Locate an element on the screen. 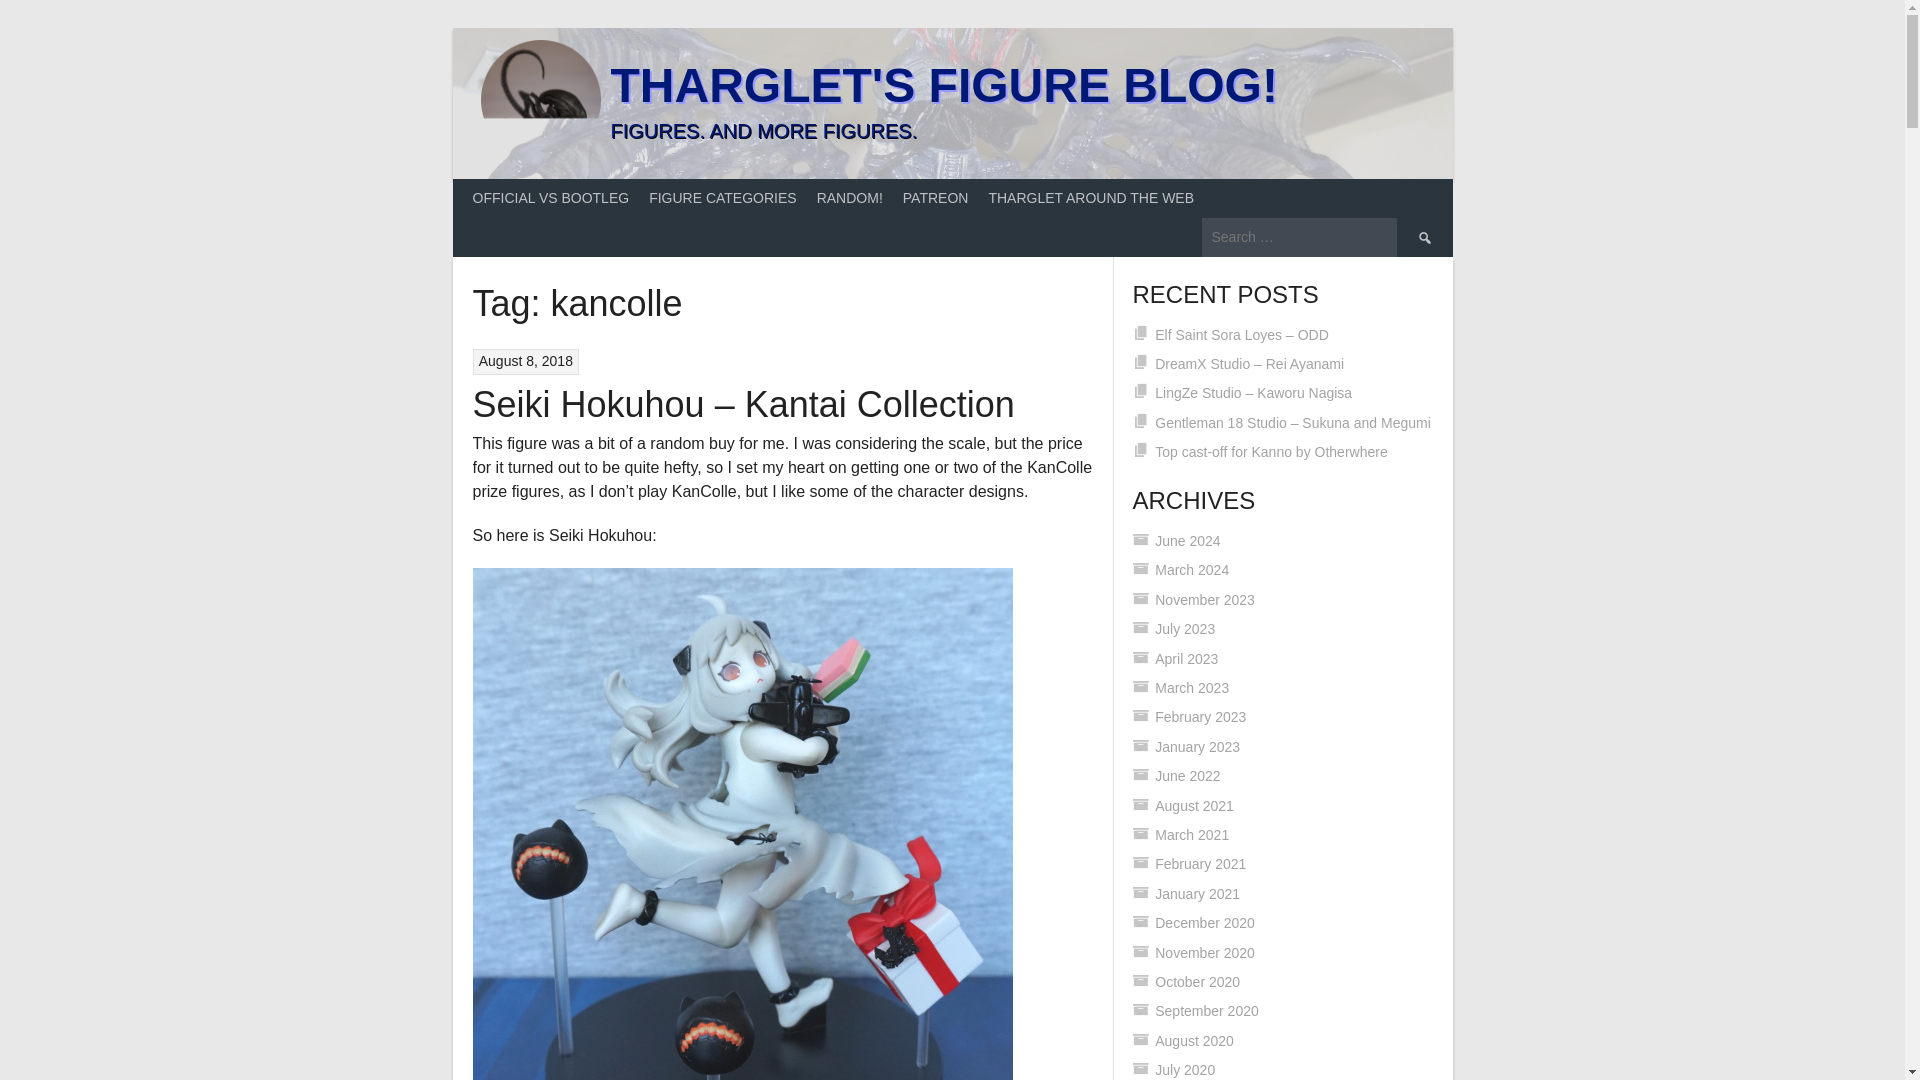  August 8, 2018 is located at coordinates (525, 361).